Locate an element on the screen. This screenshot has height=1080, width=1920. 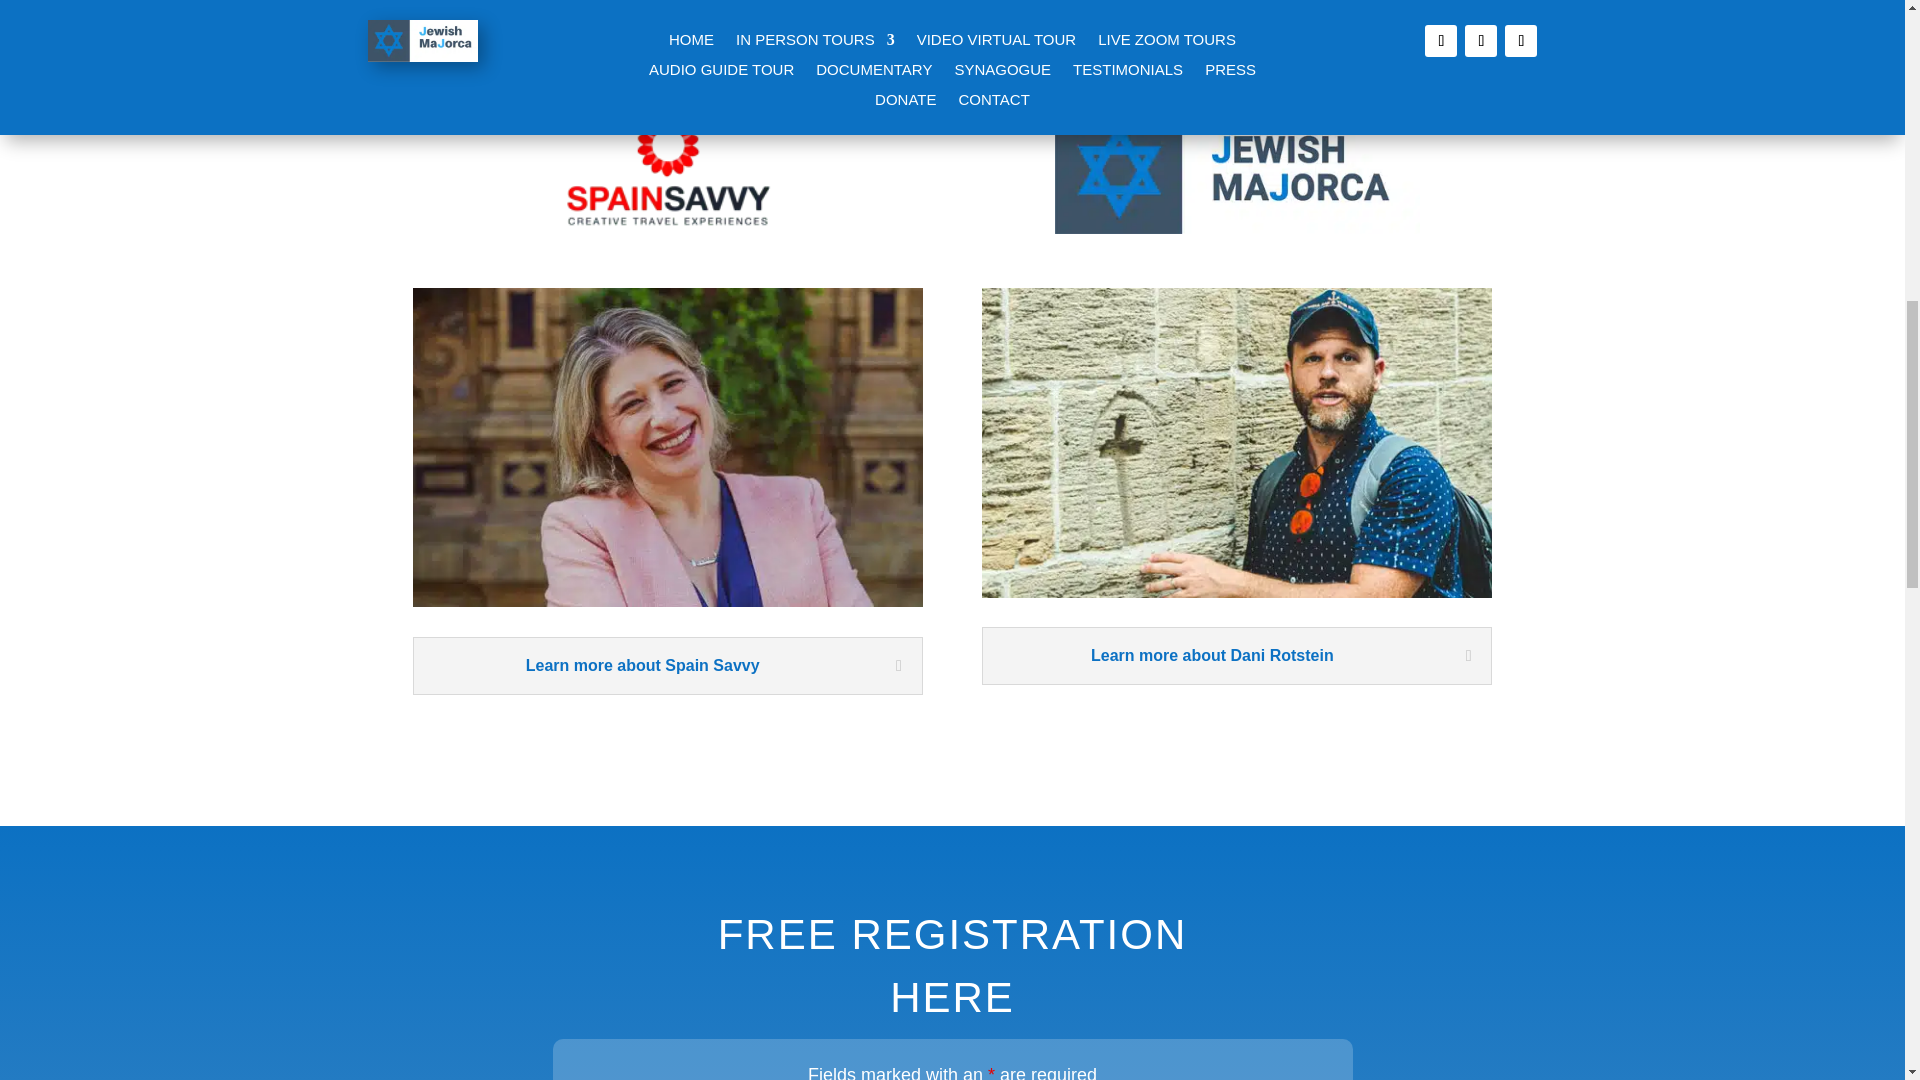
logo-jm is located at coordinates (1237, 228).